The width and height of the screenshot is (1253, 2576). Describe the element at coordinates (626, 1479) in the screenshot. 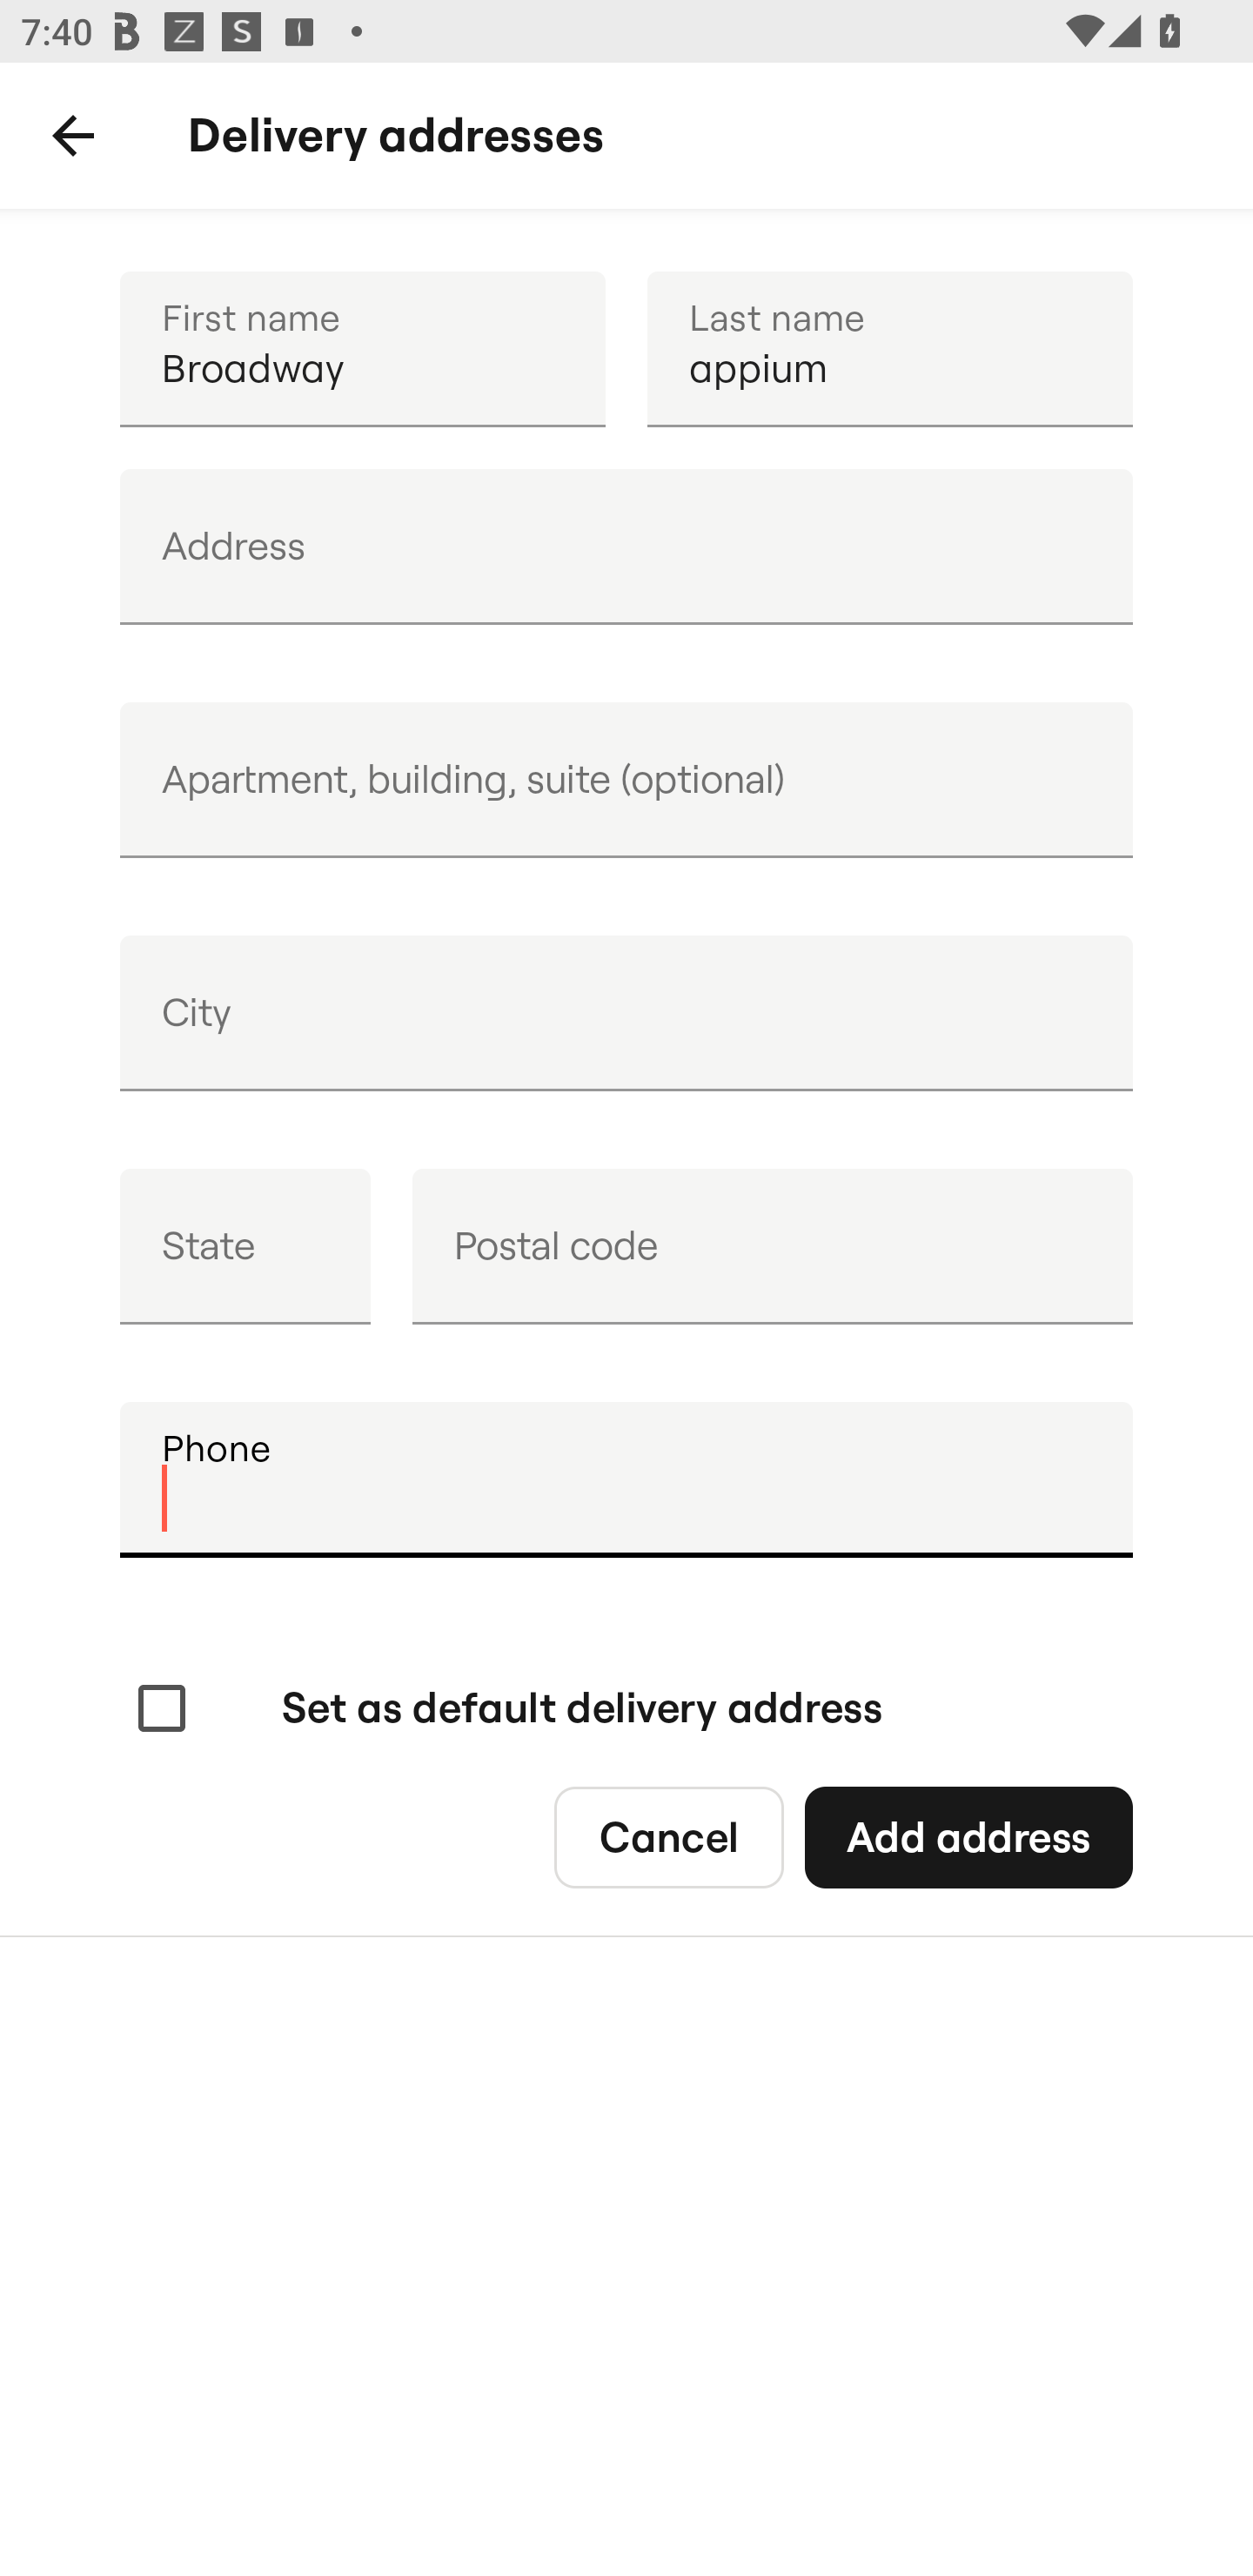

I see `Phone` at that location.